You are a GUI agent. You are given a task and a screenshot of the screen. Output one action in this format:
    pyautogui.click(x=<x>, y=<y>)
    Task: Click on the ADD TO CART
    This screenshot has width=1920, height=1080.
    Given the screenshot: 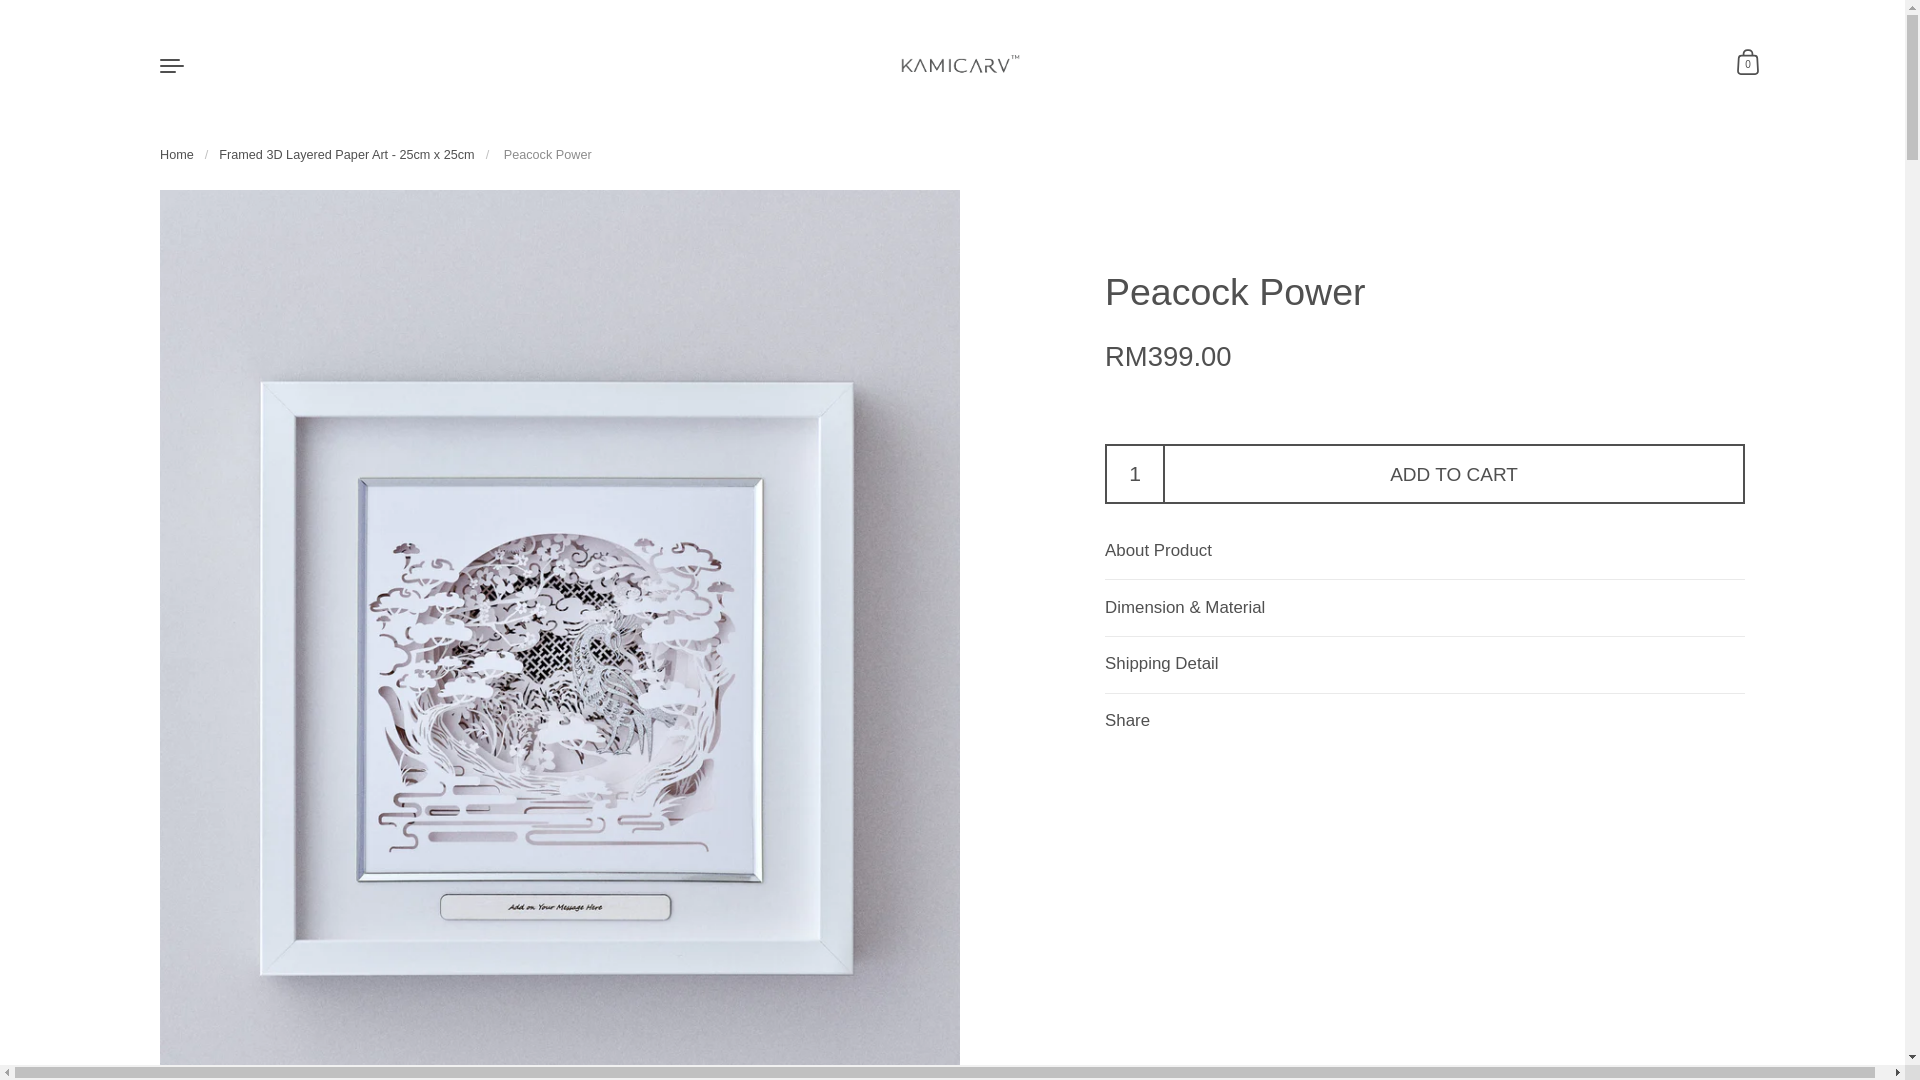 What is the action you would take?
    pyautogui.click(x=1454, y=474)
    